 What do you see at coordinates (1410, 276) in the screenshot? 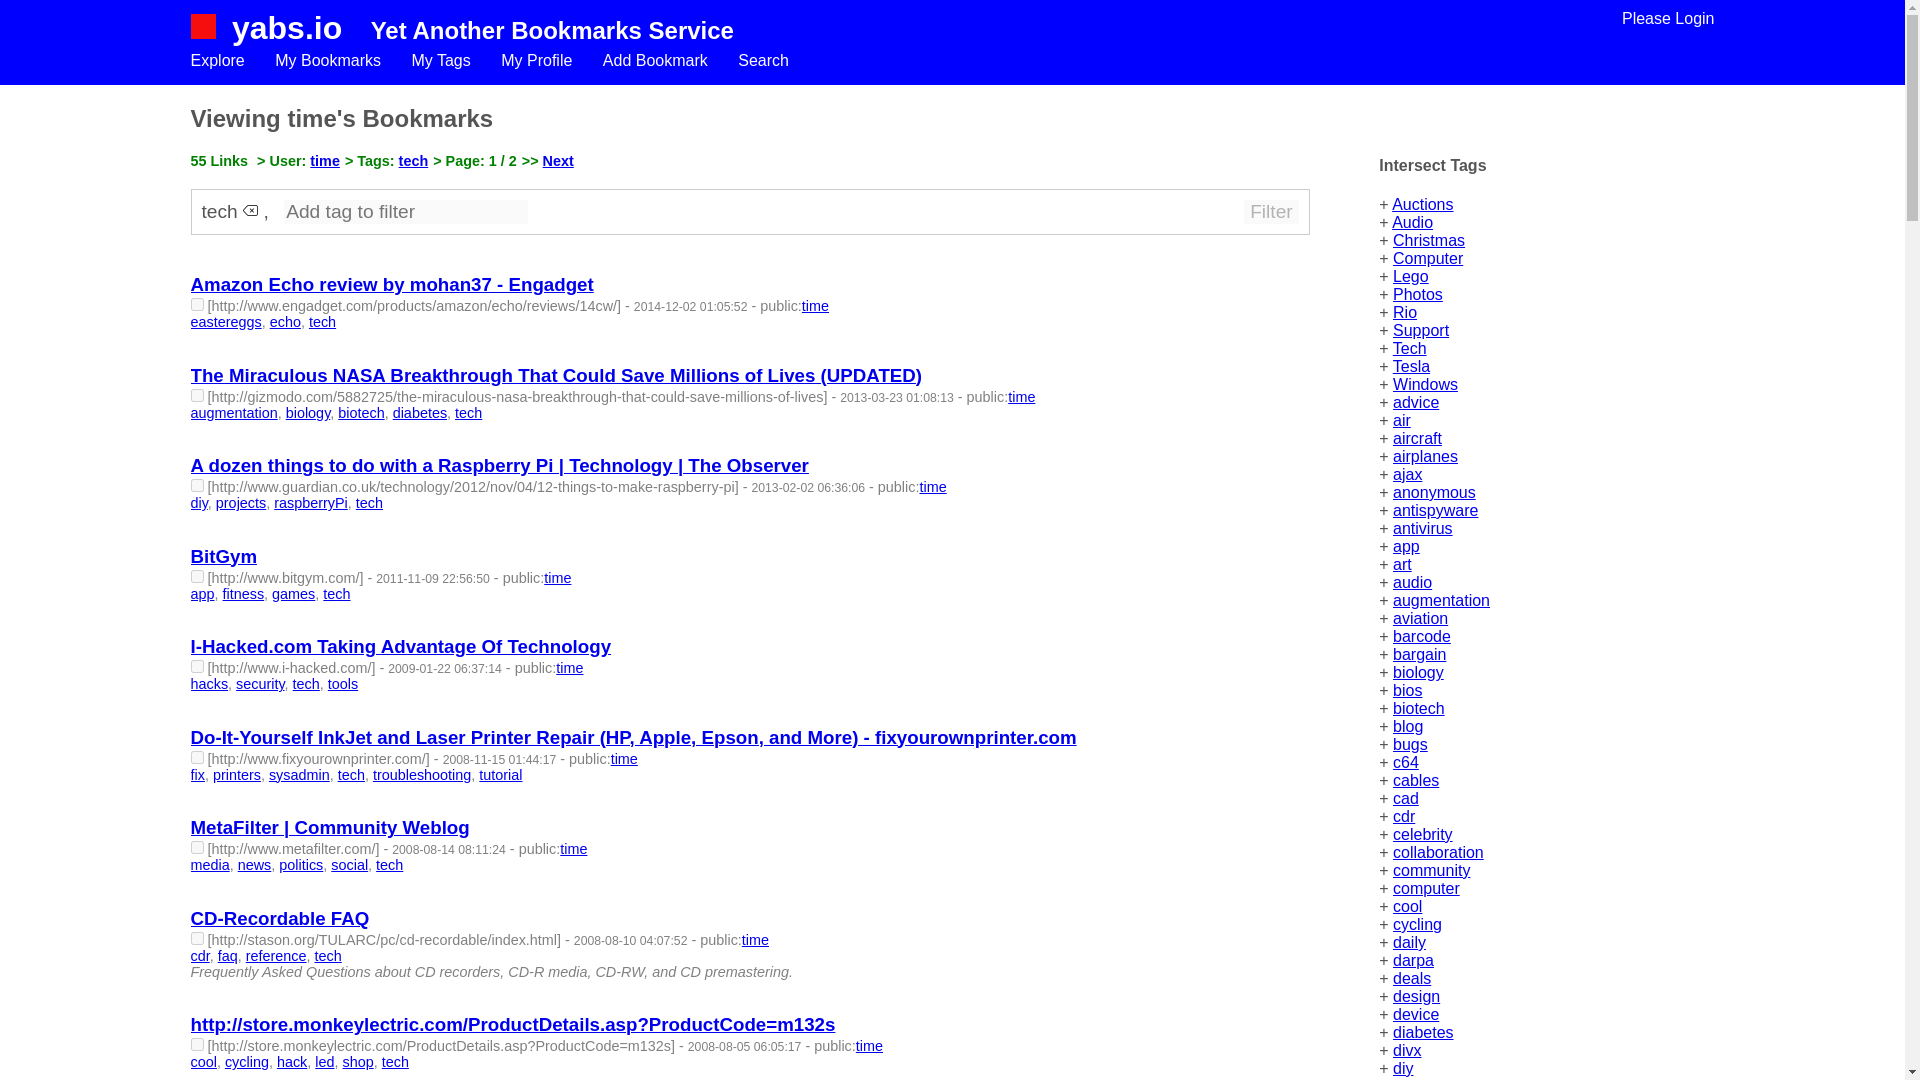
I see `Lego` at bounding box center [1410, 276].